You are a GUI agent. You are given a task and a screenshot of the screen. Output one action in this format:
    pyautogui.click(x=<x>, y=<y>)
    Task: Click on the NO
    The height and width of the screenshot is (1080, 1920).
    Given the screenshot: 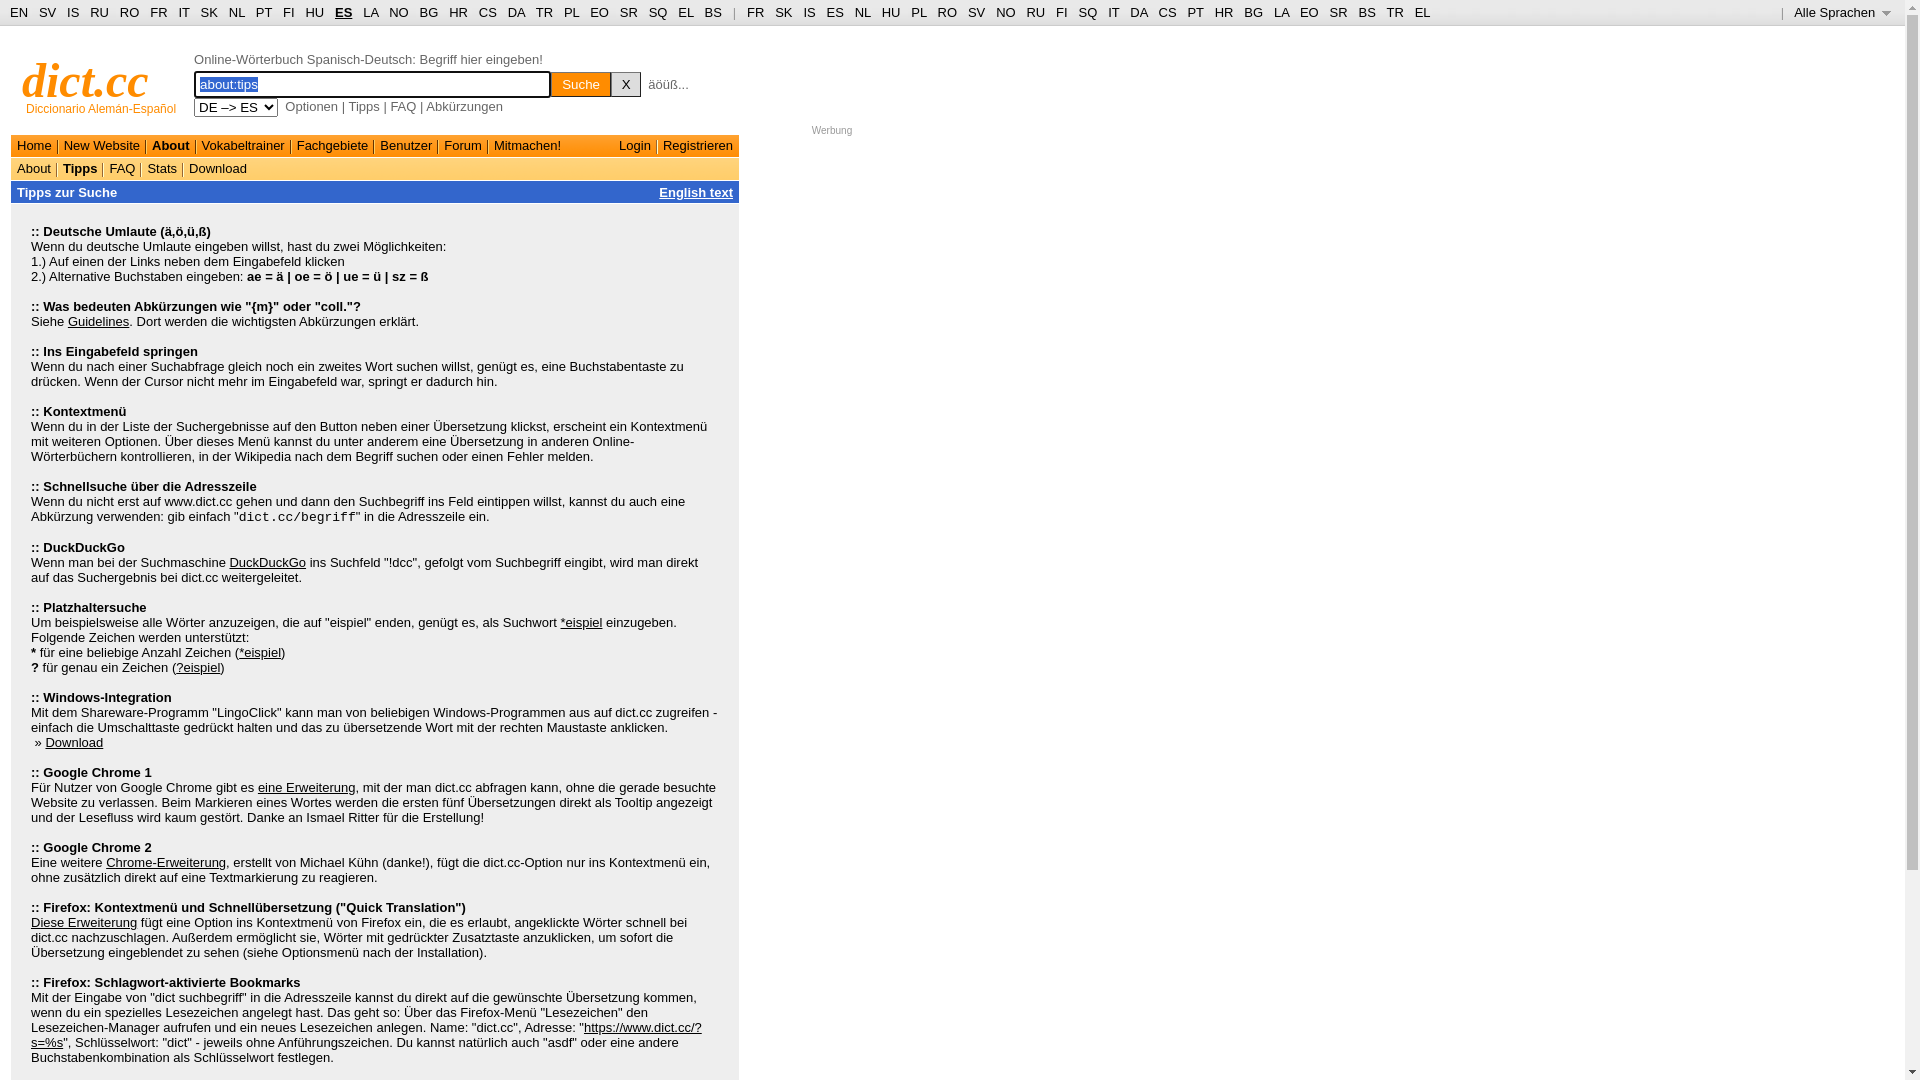 What is the action you would take?
    pyautogui.click(x=399, y=12)
    